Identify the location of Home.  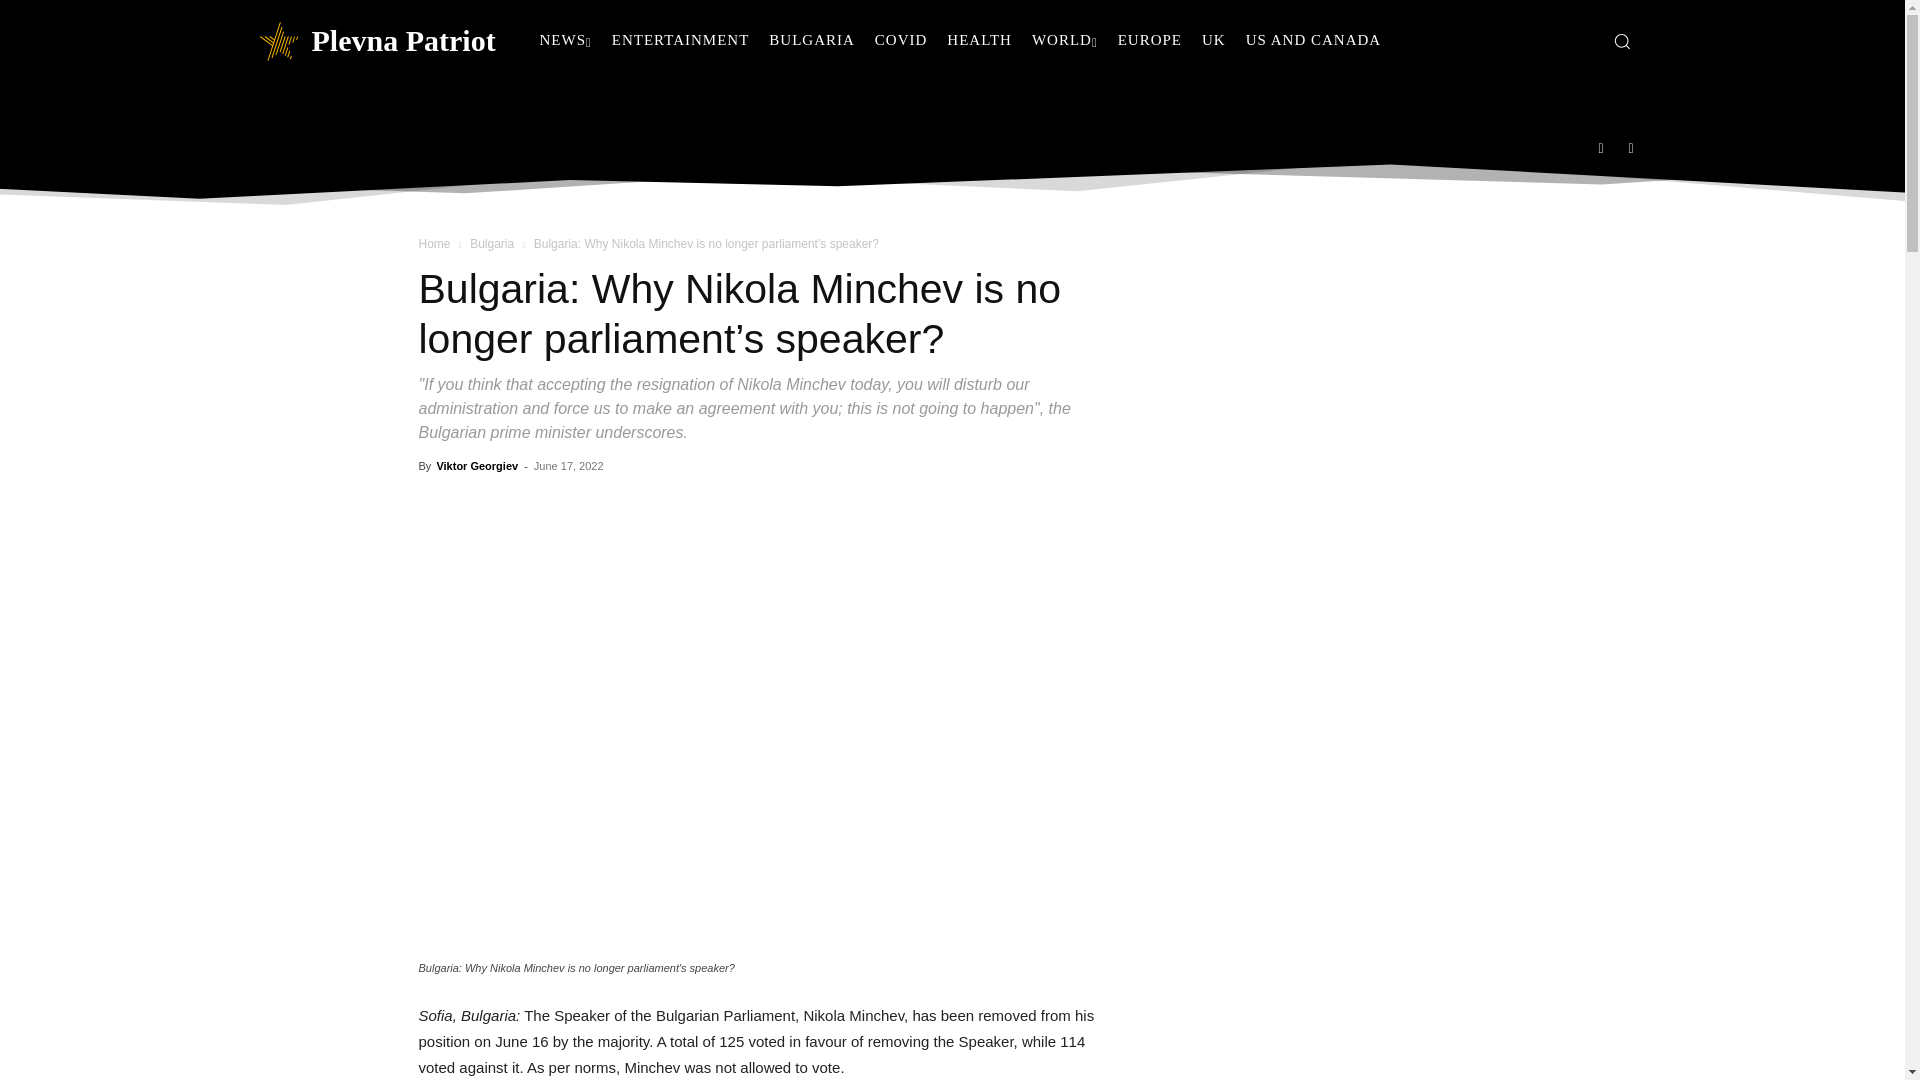
(434, 243).